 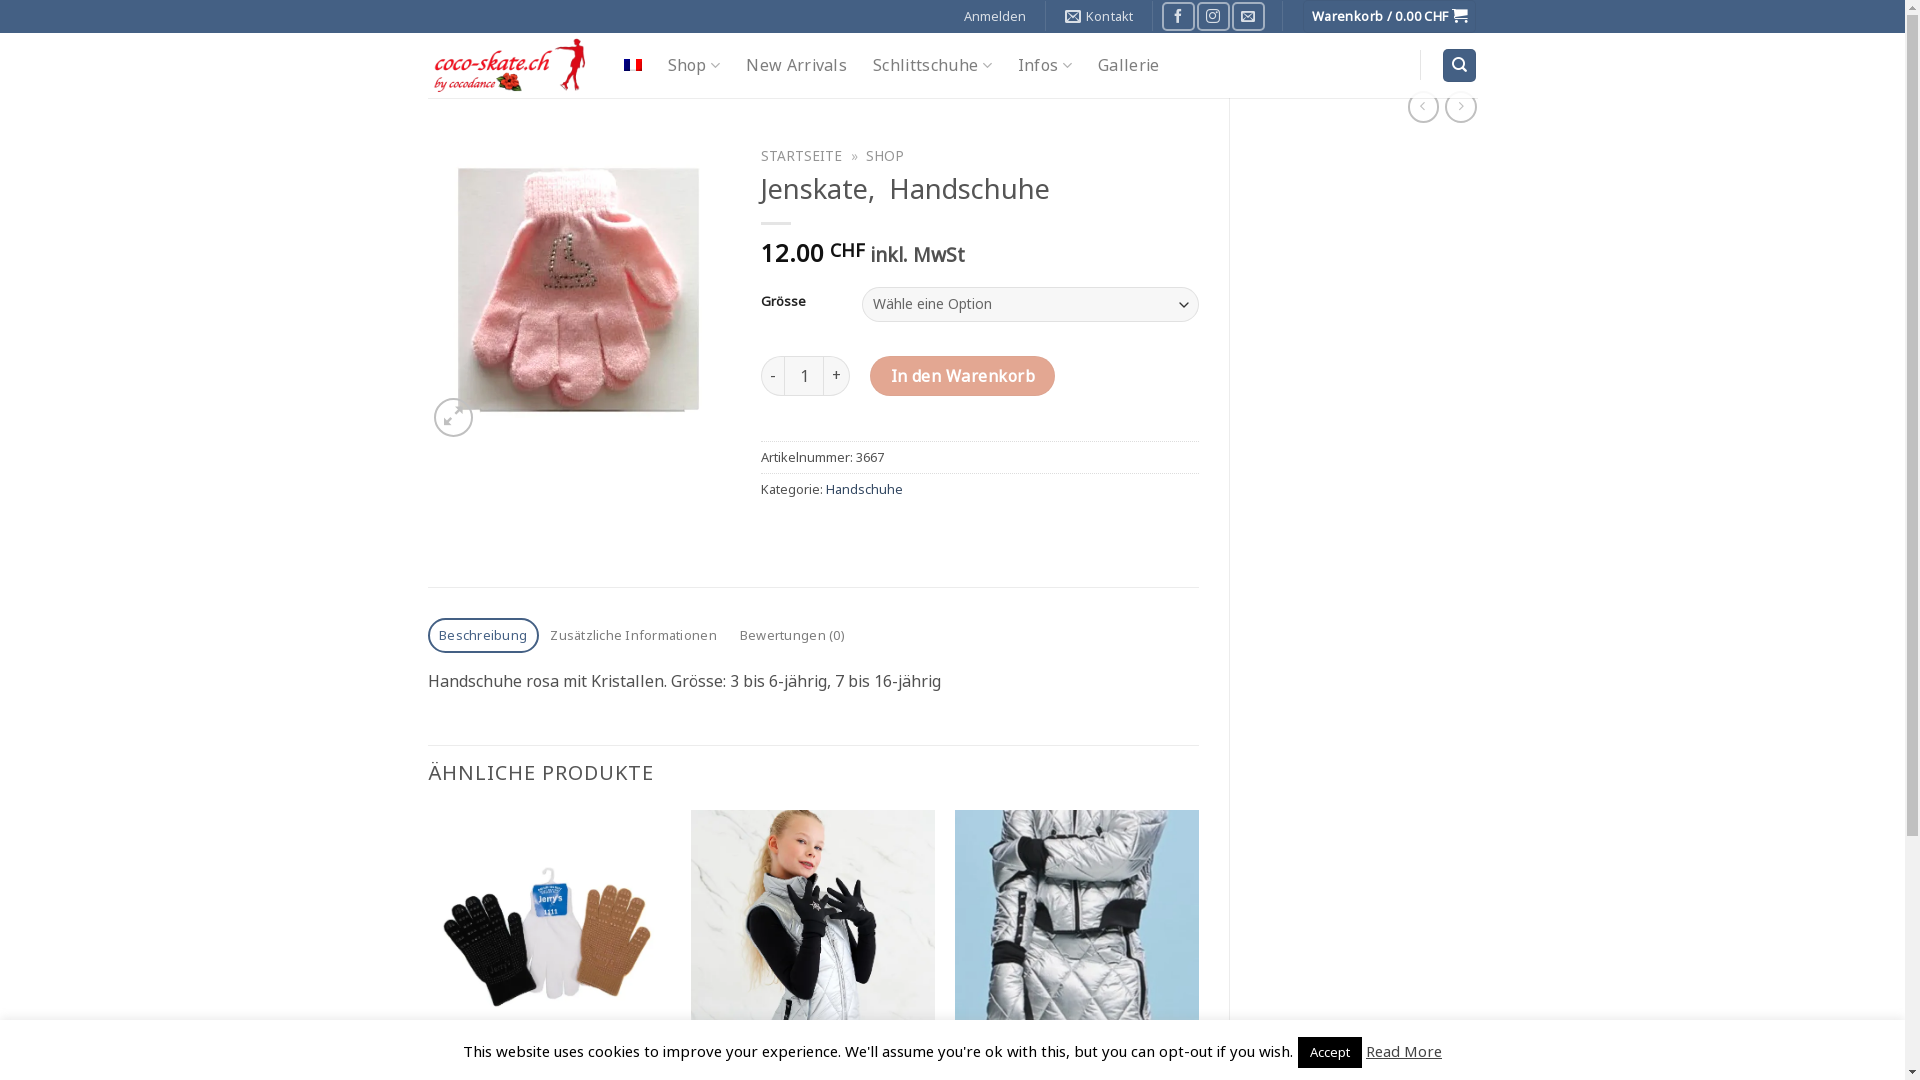 What do you see at coordinates (885, 156) in the screenshot?
I see `SHOP` at bounding box center [885, 156].